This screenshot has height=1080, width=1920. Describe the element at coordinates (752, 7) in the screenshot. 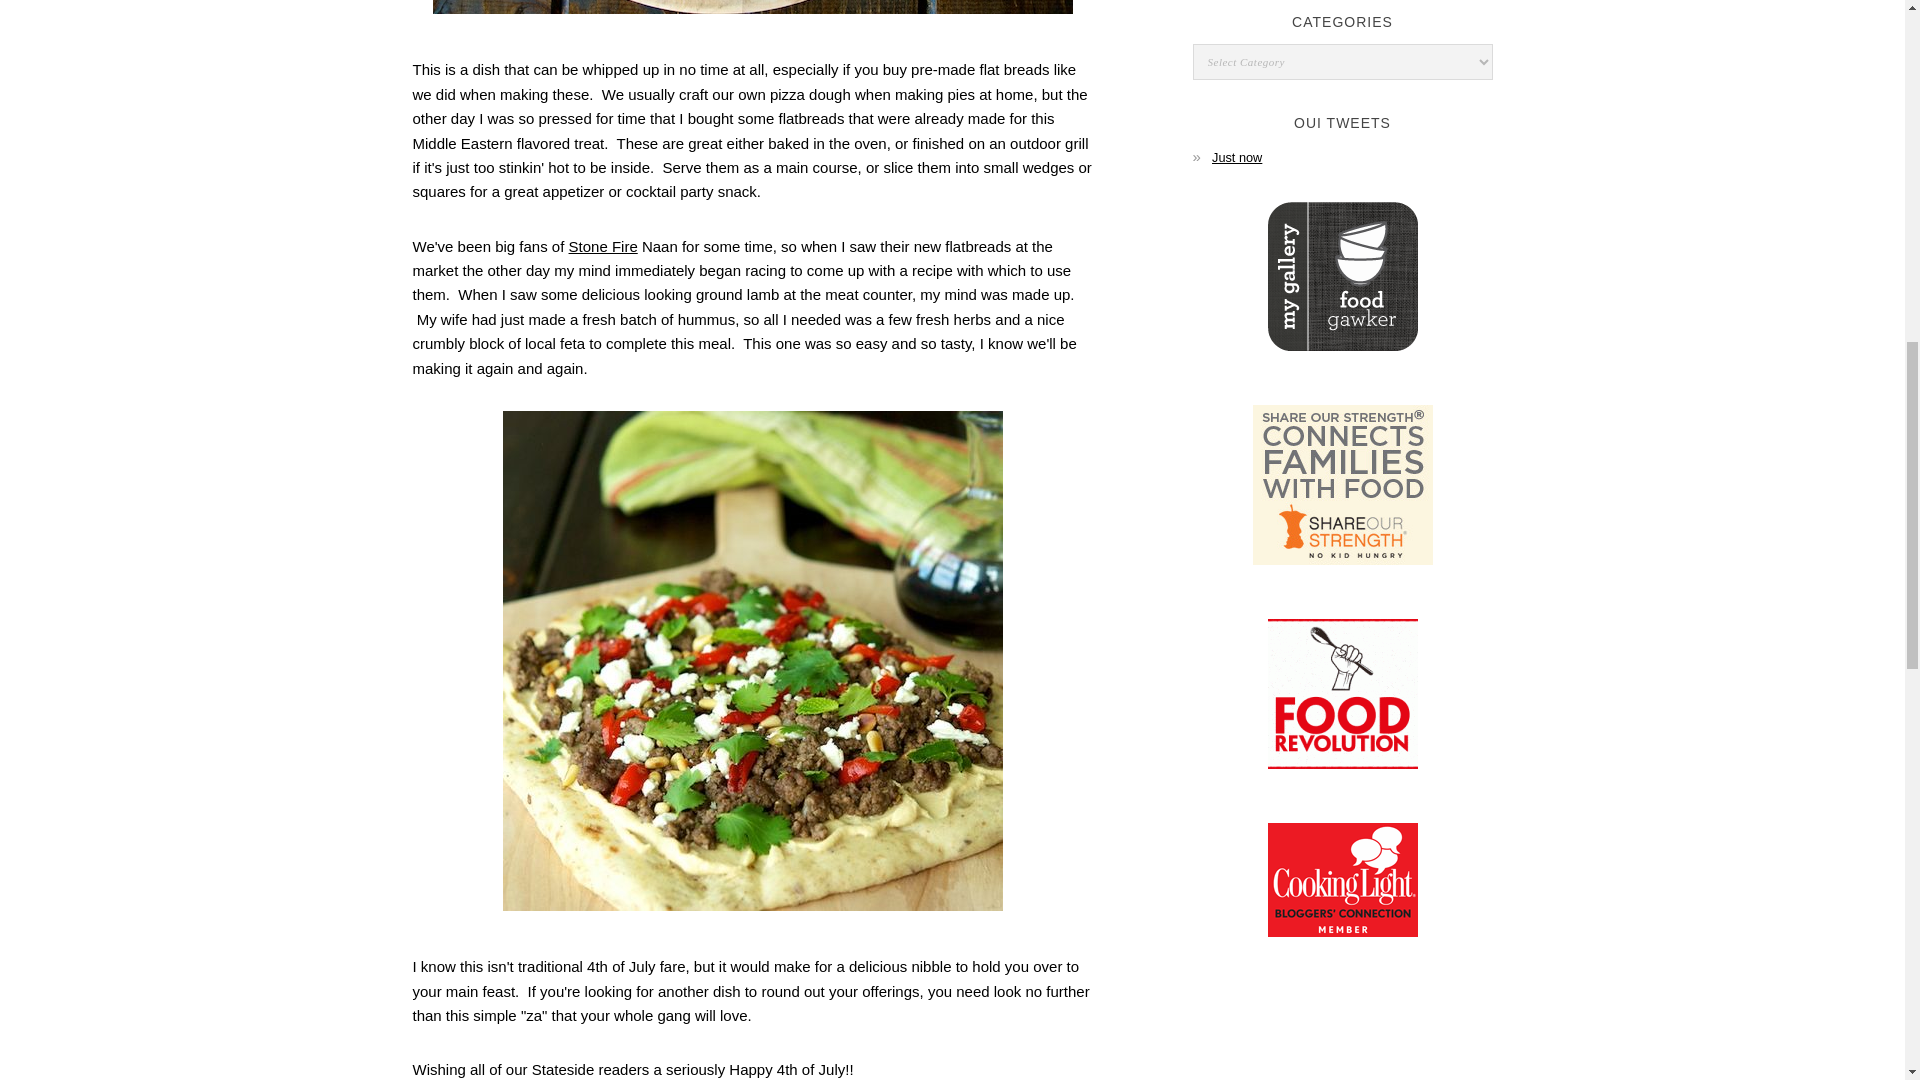

I see `Overhead - Blog 855` at that location.